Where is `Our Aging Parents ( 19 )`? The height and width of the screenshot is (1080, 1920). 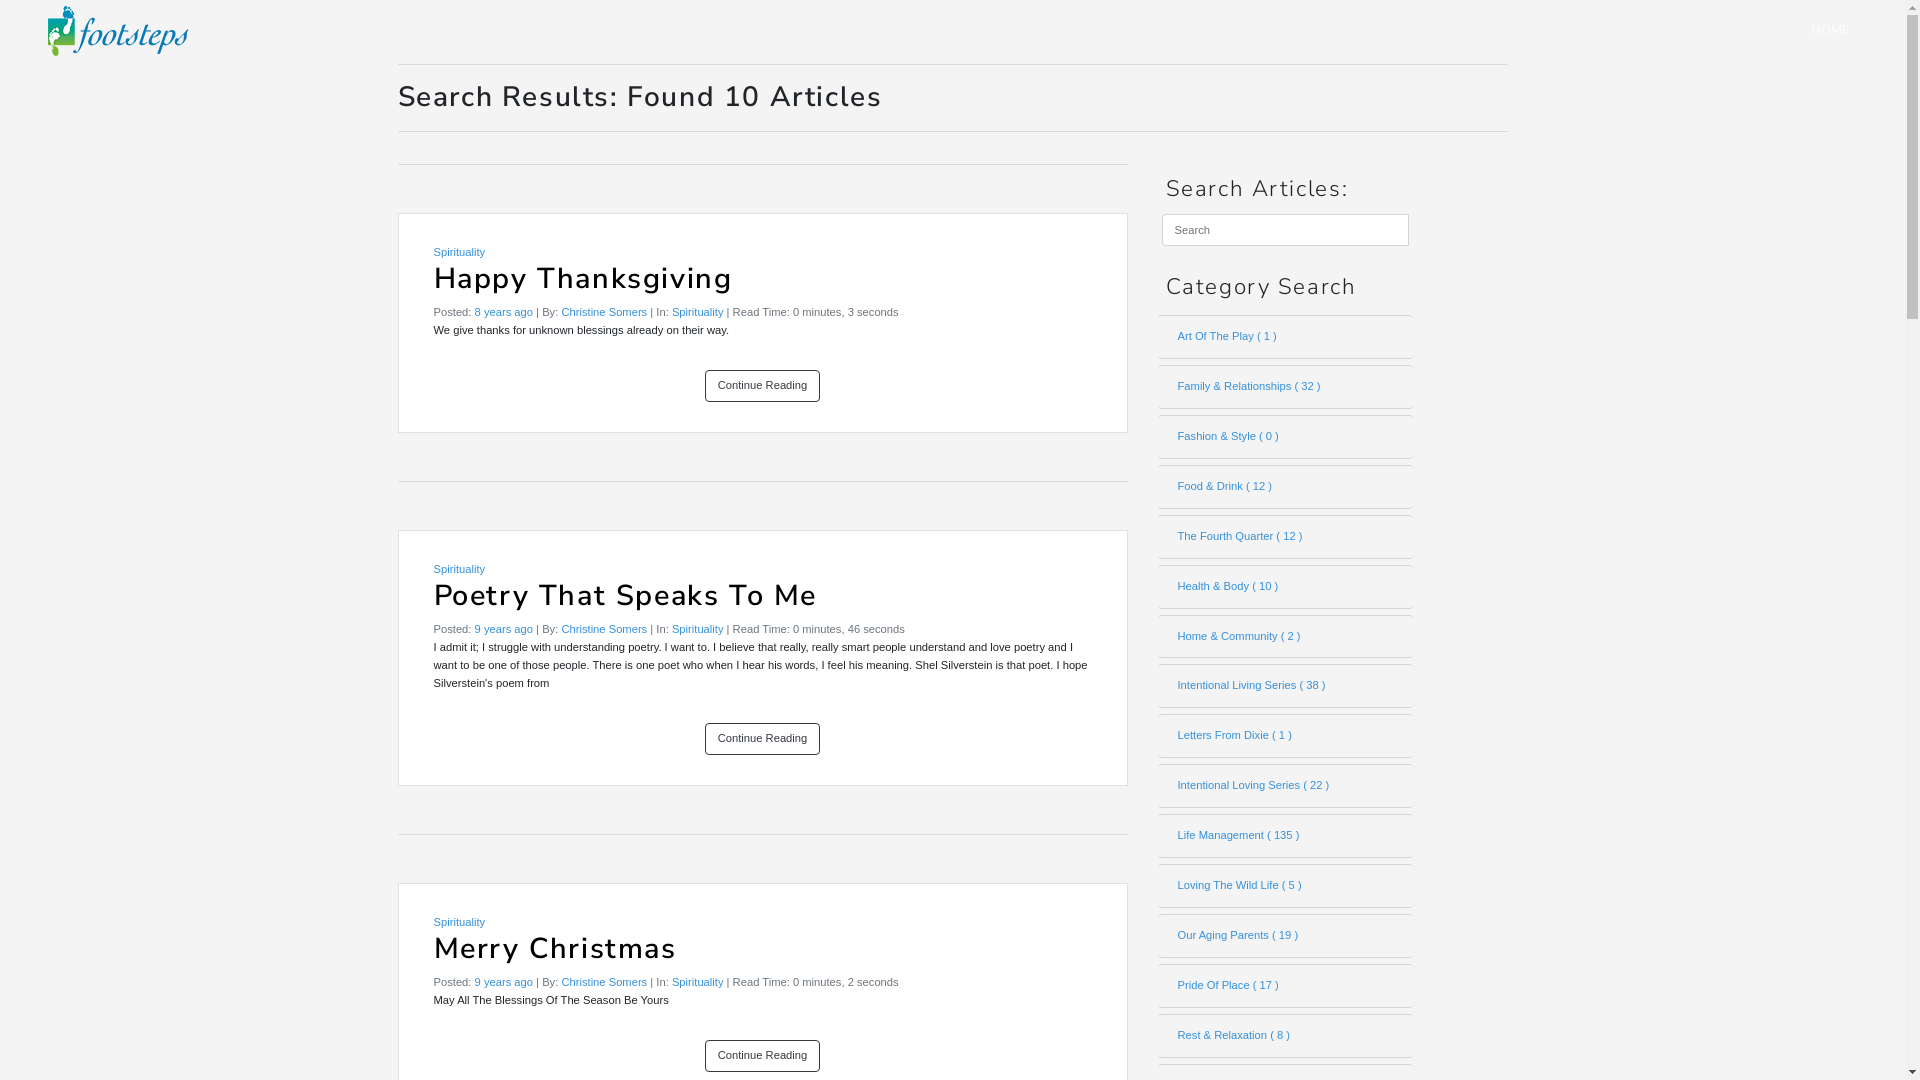
Our Aging Parents ( 19 ) is located at coordinates (1286, 936).